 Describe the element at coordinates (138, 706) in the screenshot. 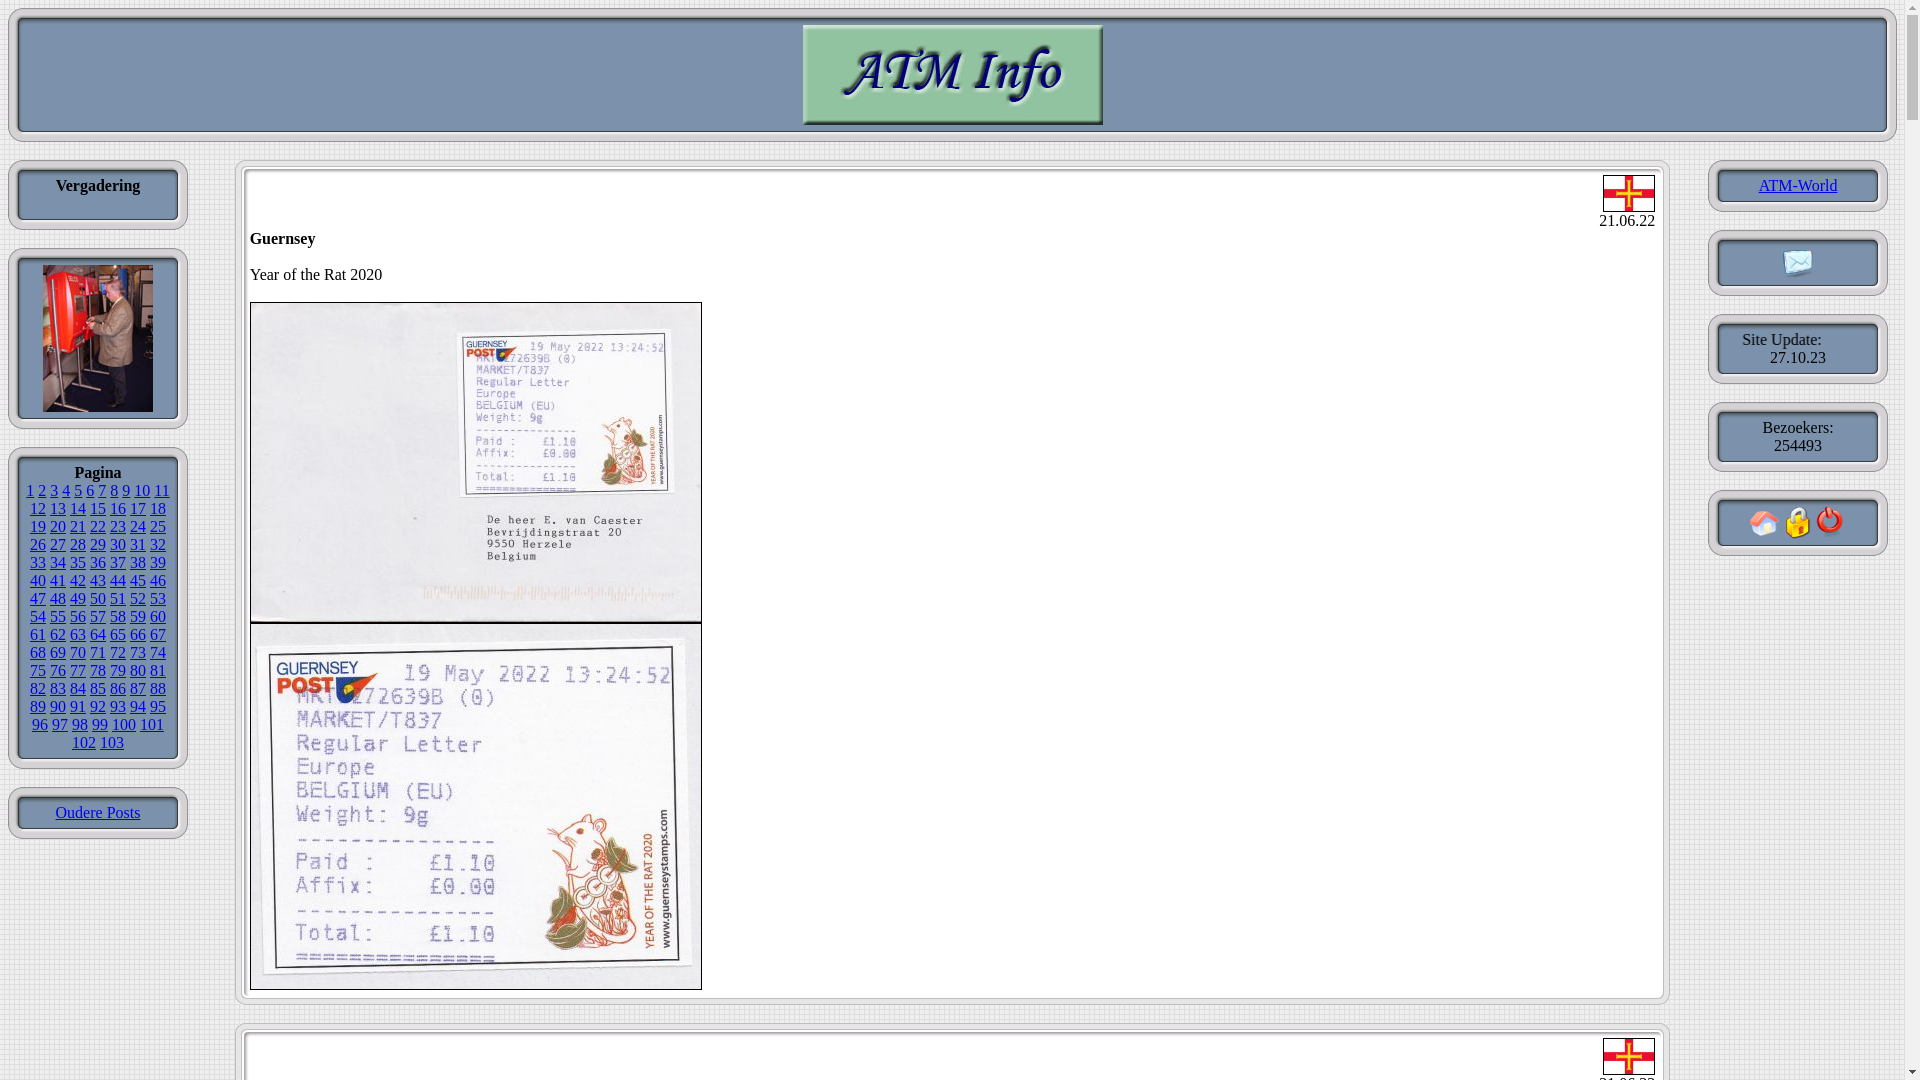

I see `94` at that location.